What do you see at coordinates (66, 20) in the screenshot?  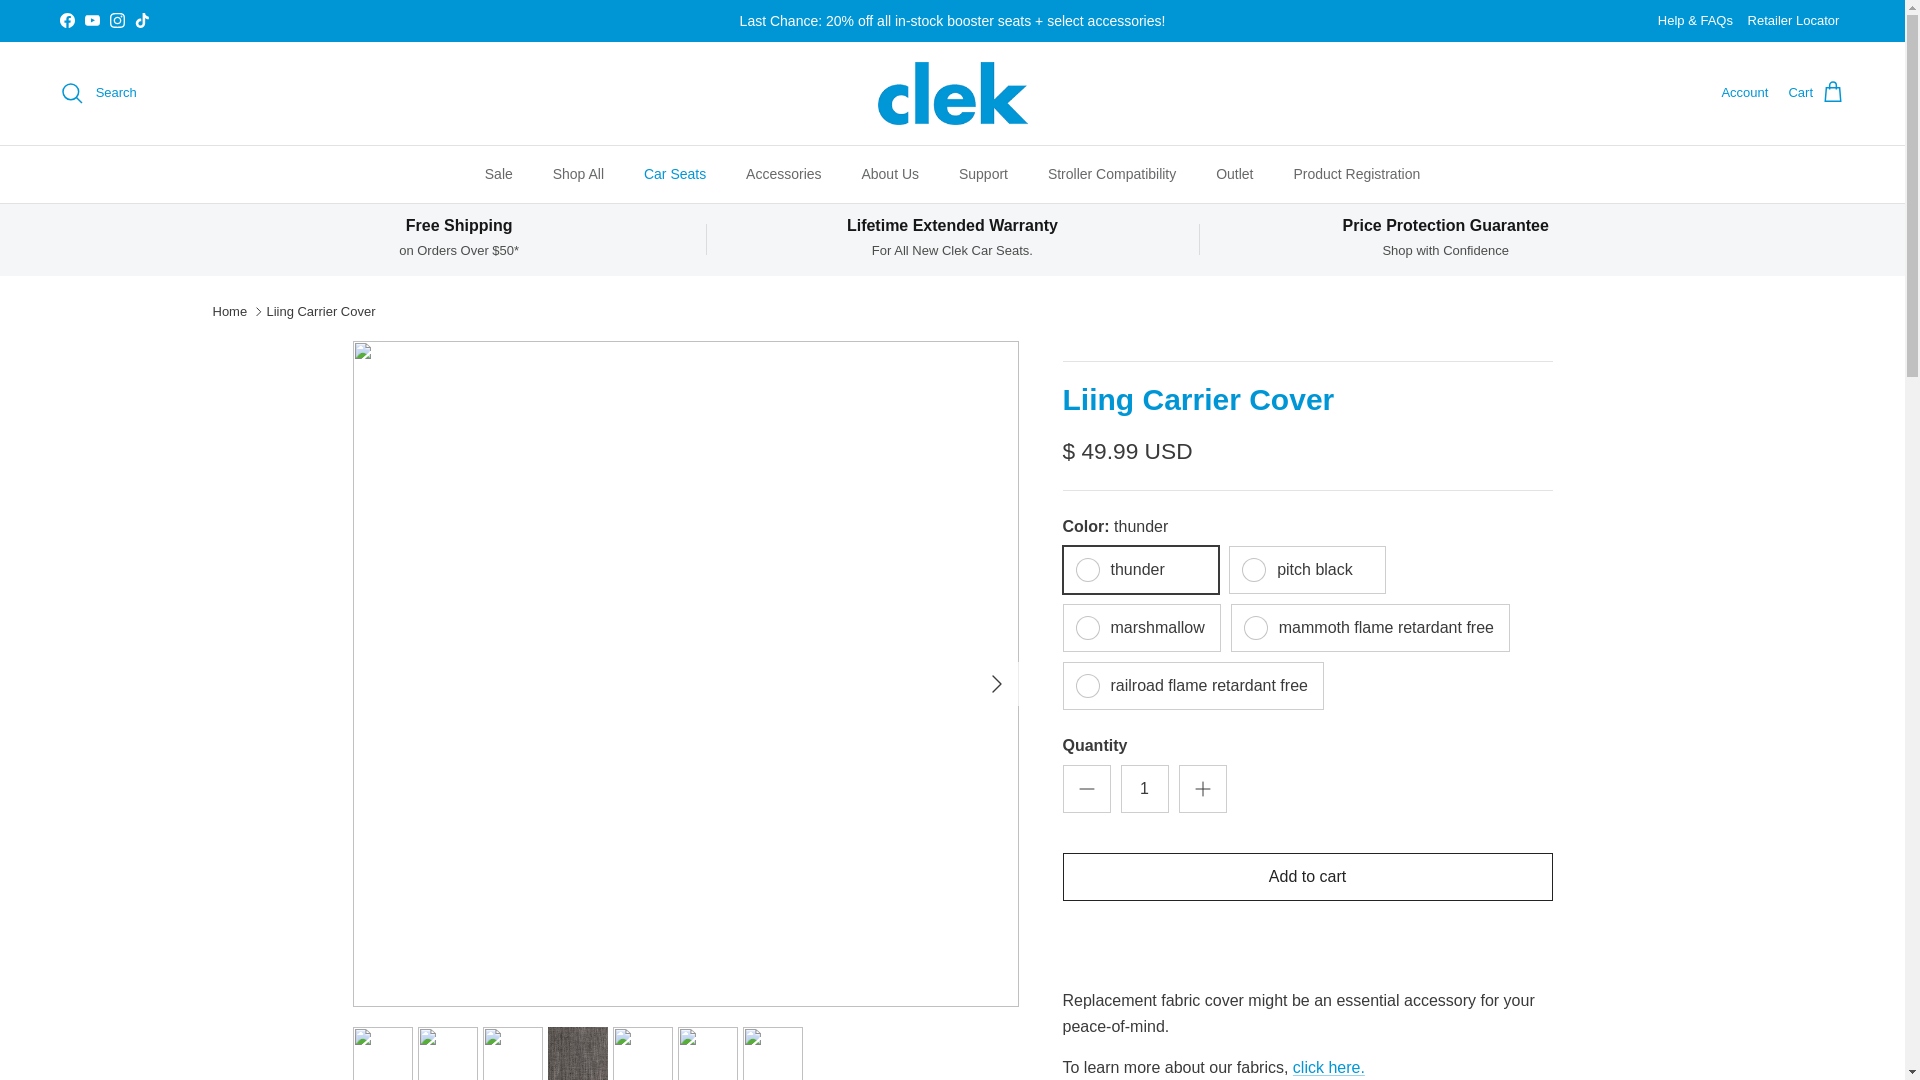 I see `Facebook` at bounding box center [66, 20].